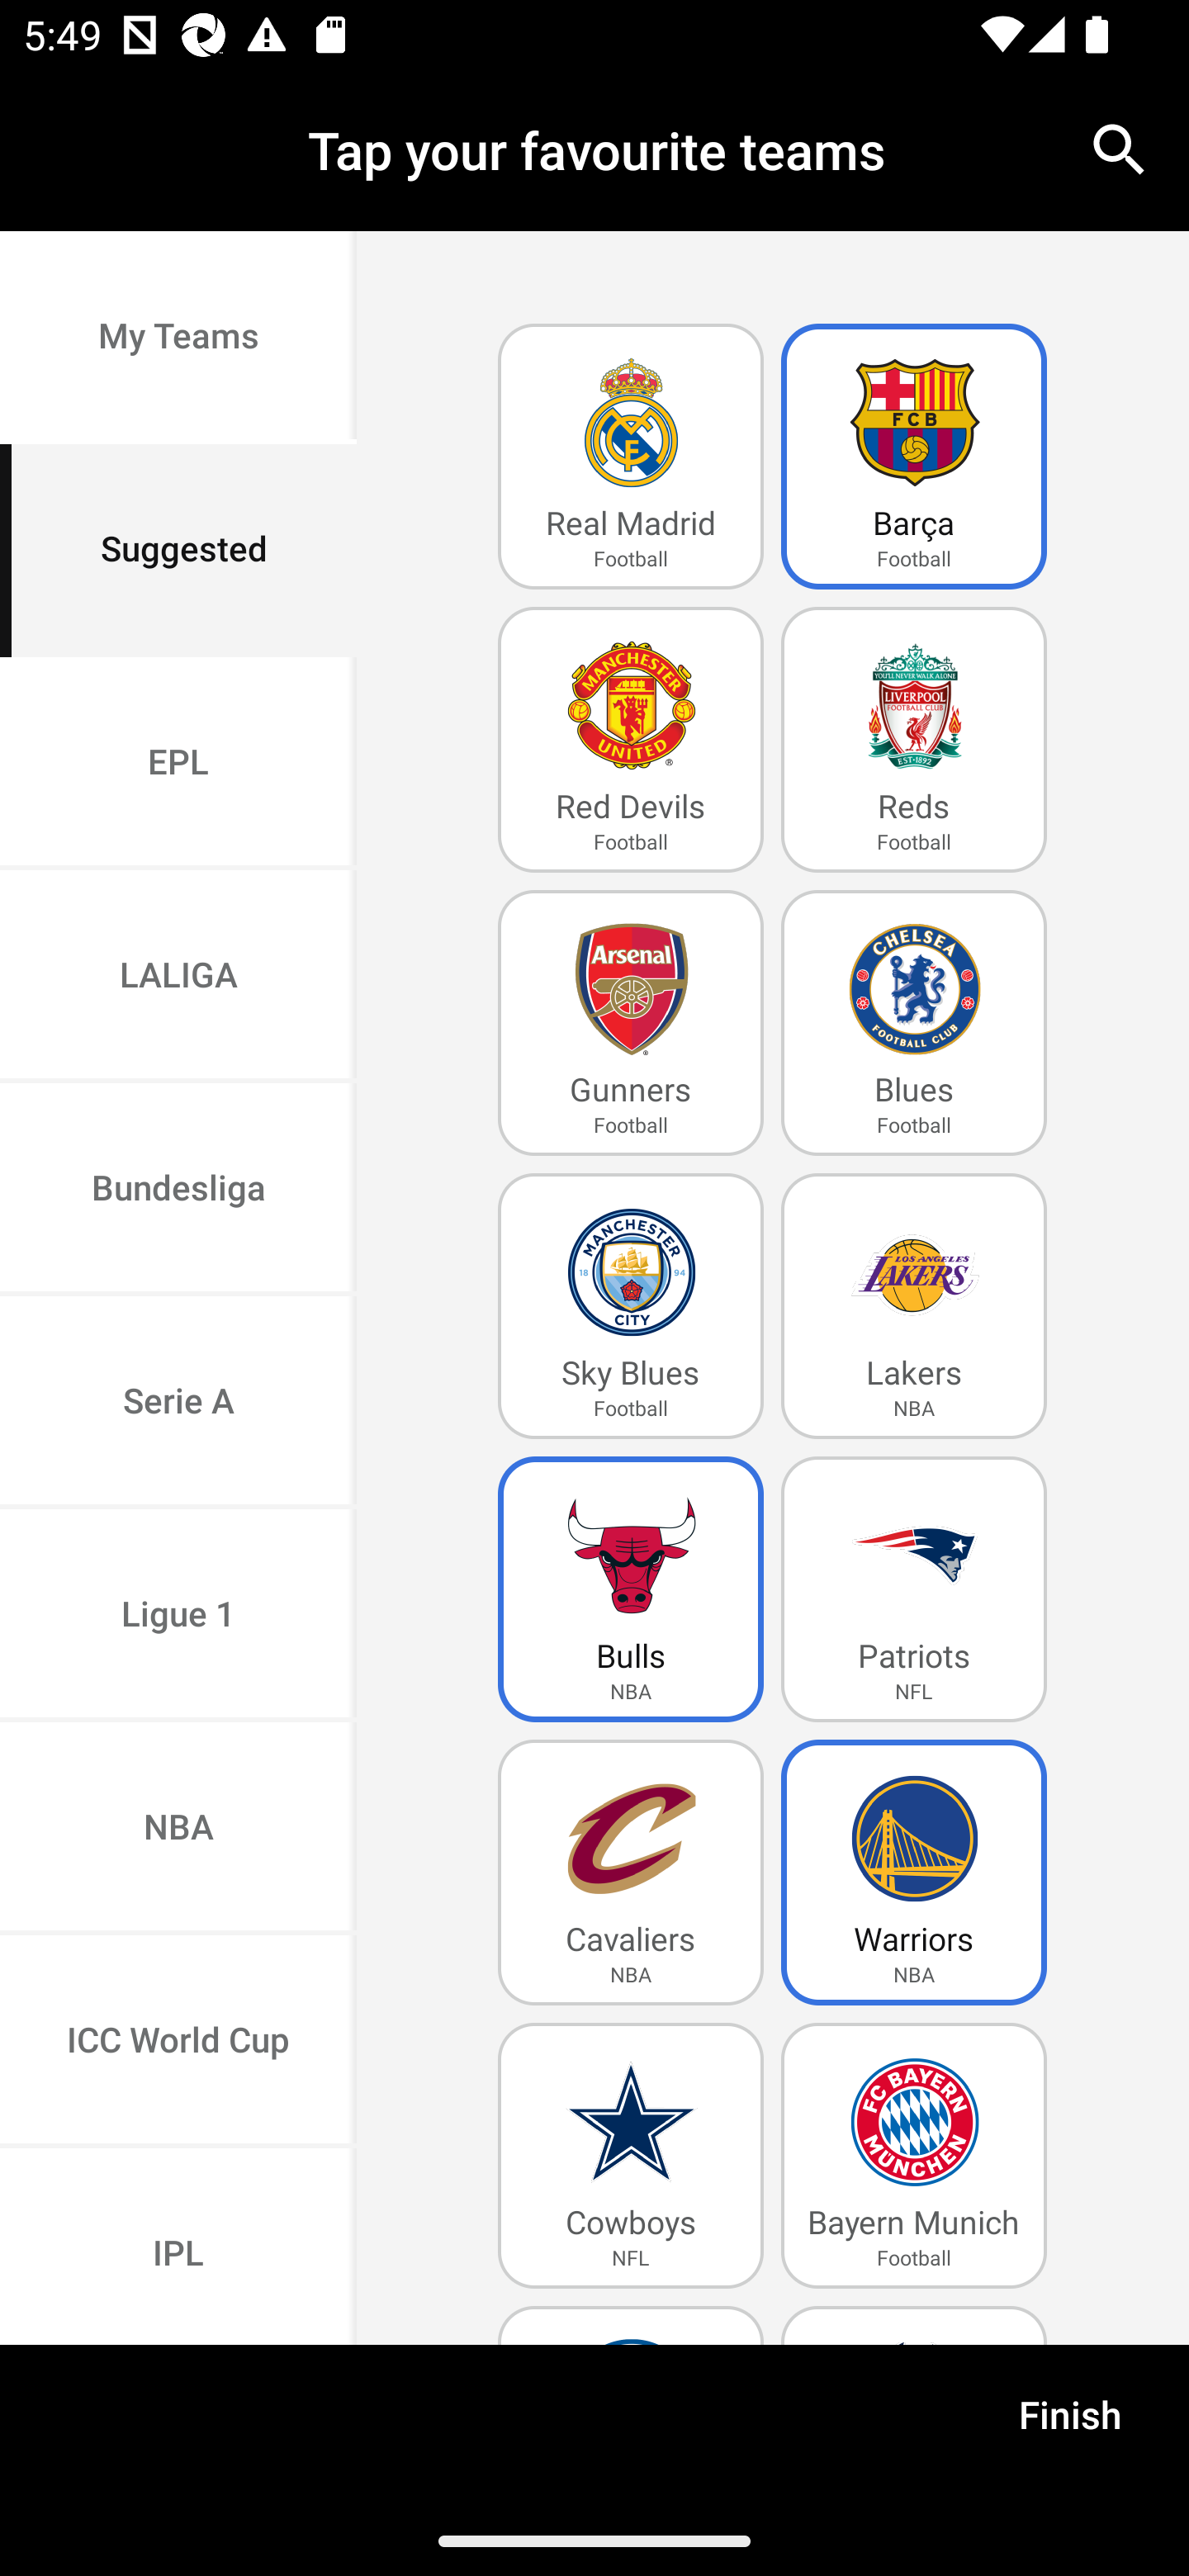  I want to click on Gunners Gunners Football, so click(631, 1024).